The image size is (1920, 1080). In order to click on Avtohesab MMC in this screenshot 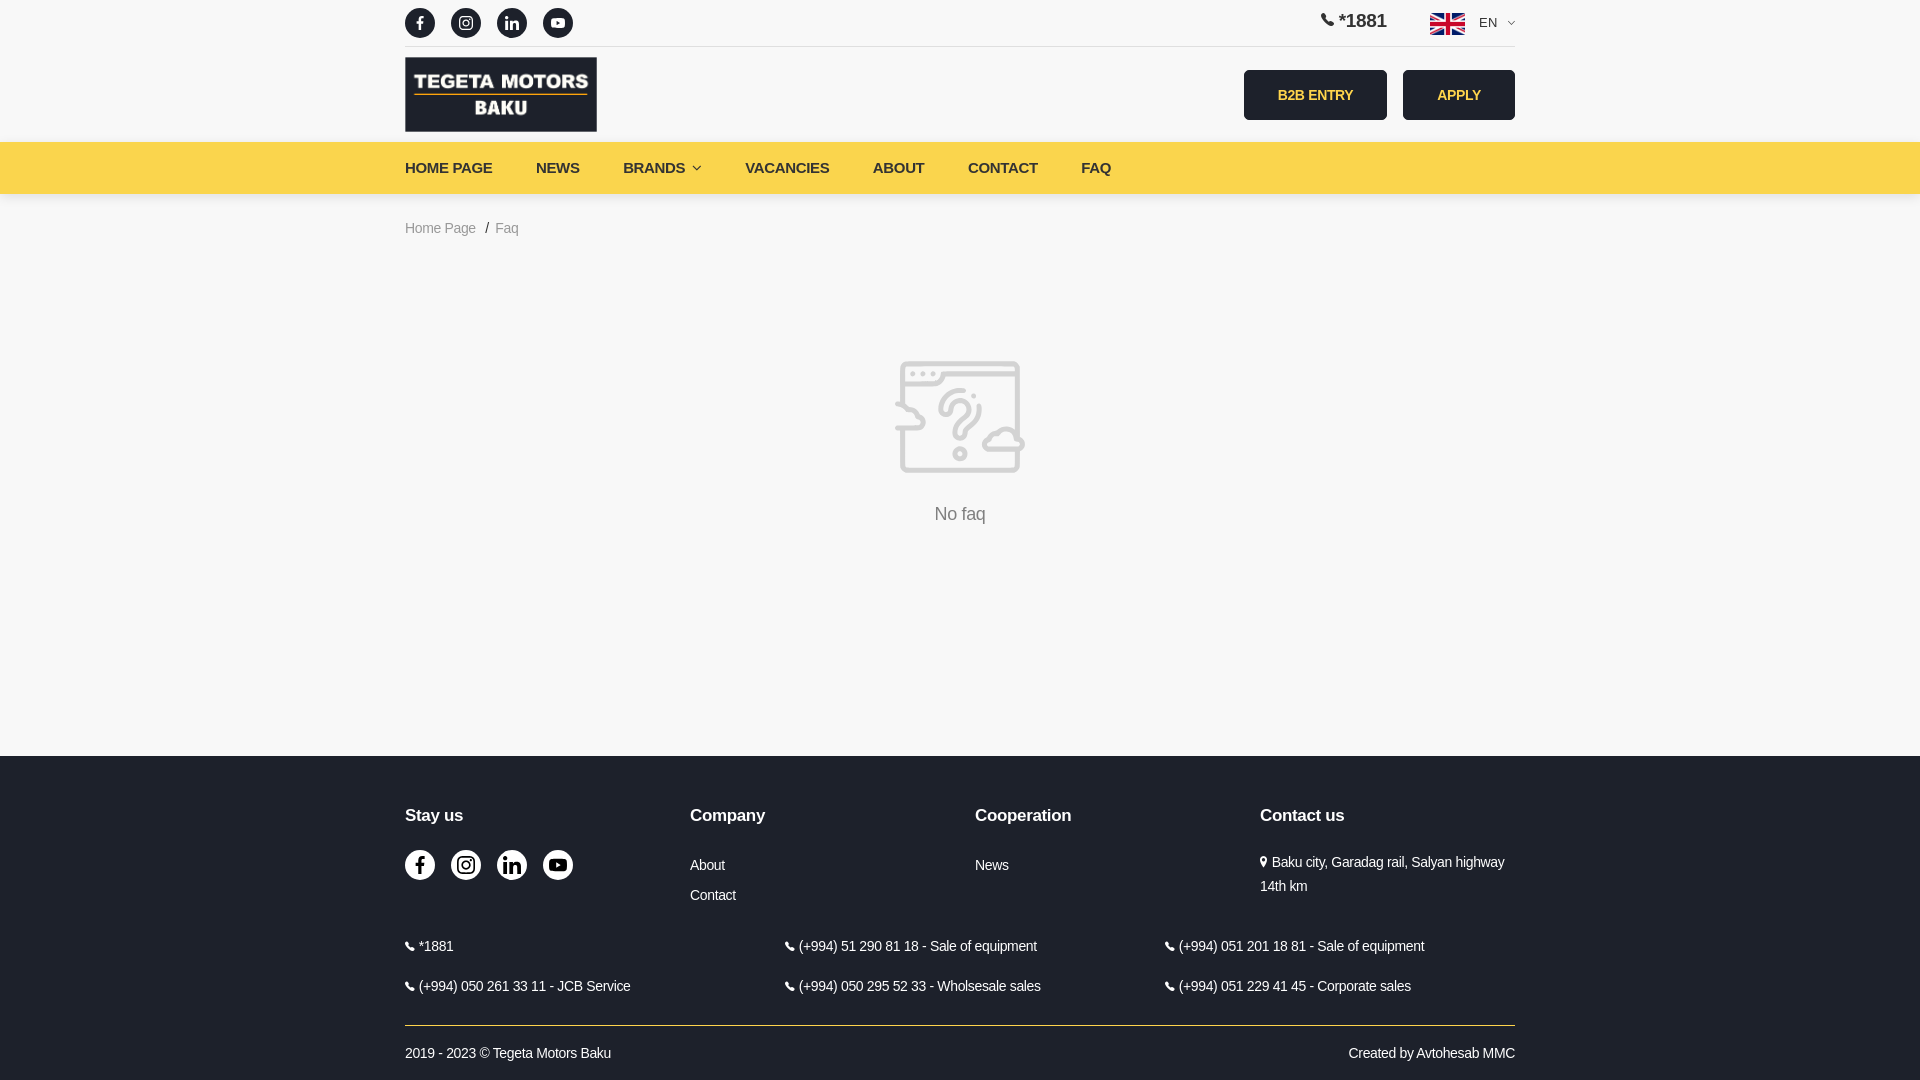, I will do `click(1466, 1053)`.